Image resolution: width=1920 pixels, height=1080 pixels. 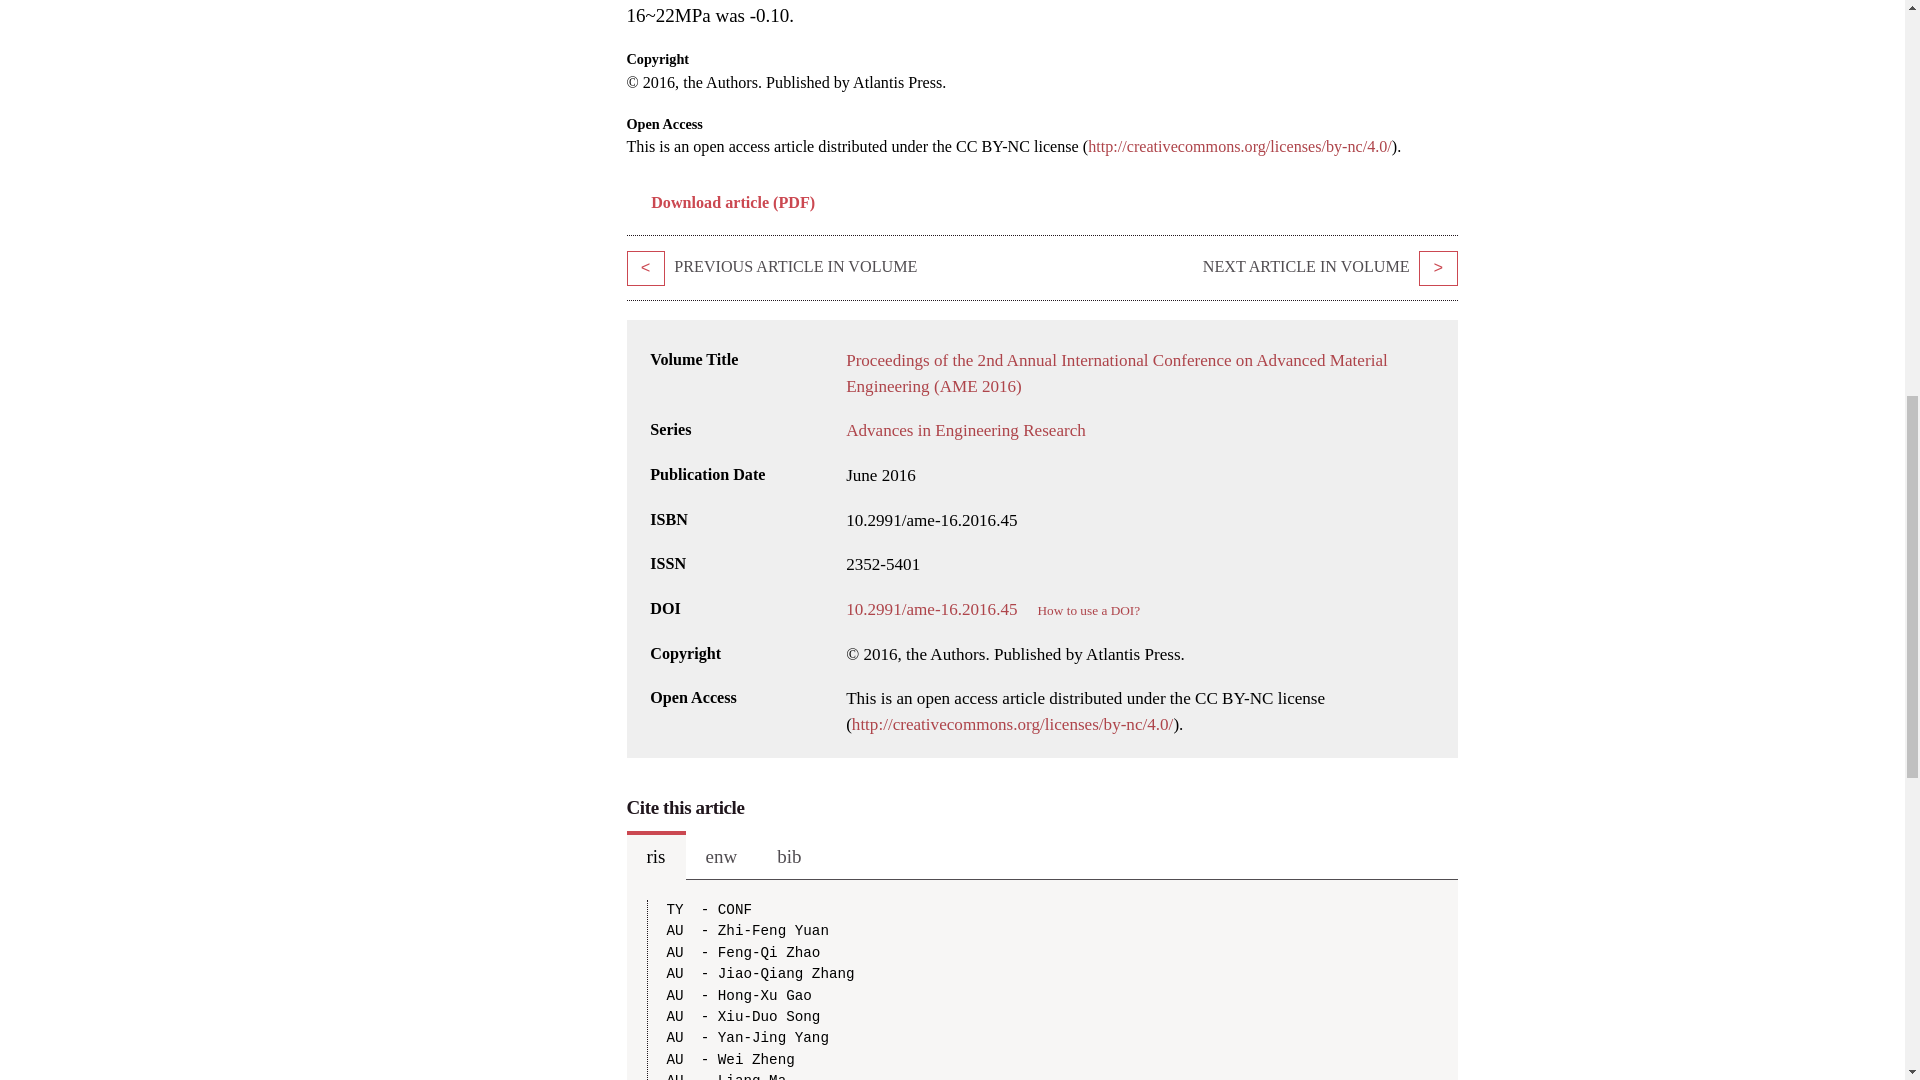 What do you see at coordinates (722, 856) in the screenshot?
I see `enw` at bounding box center [722, 856].